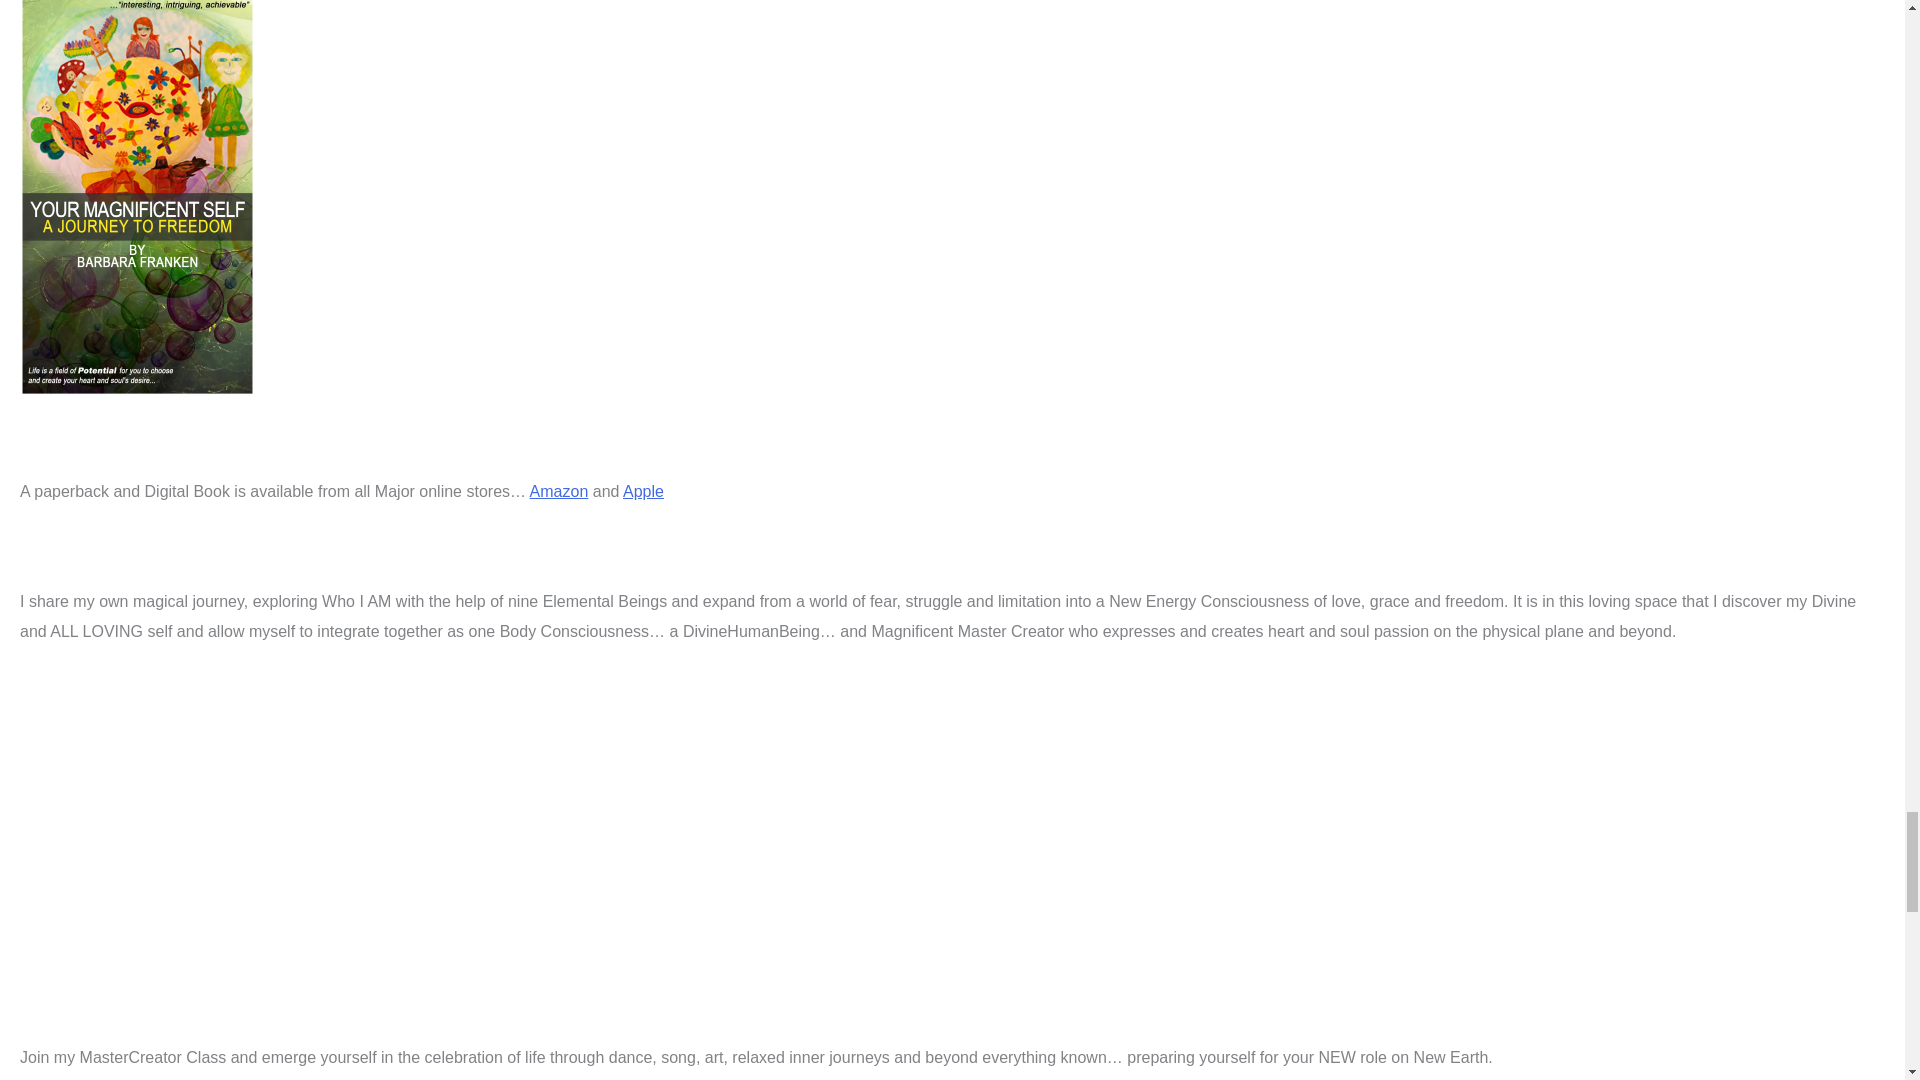  I want to click on Apple, so click(643, 491).